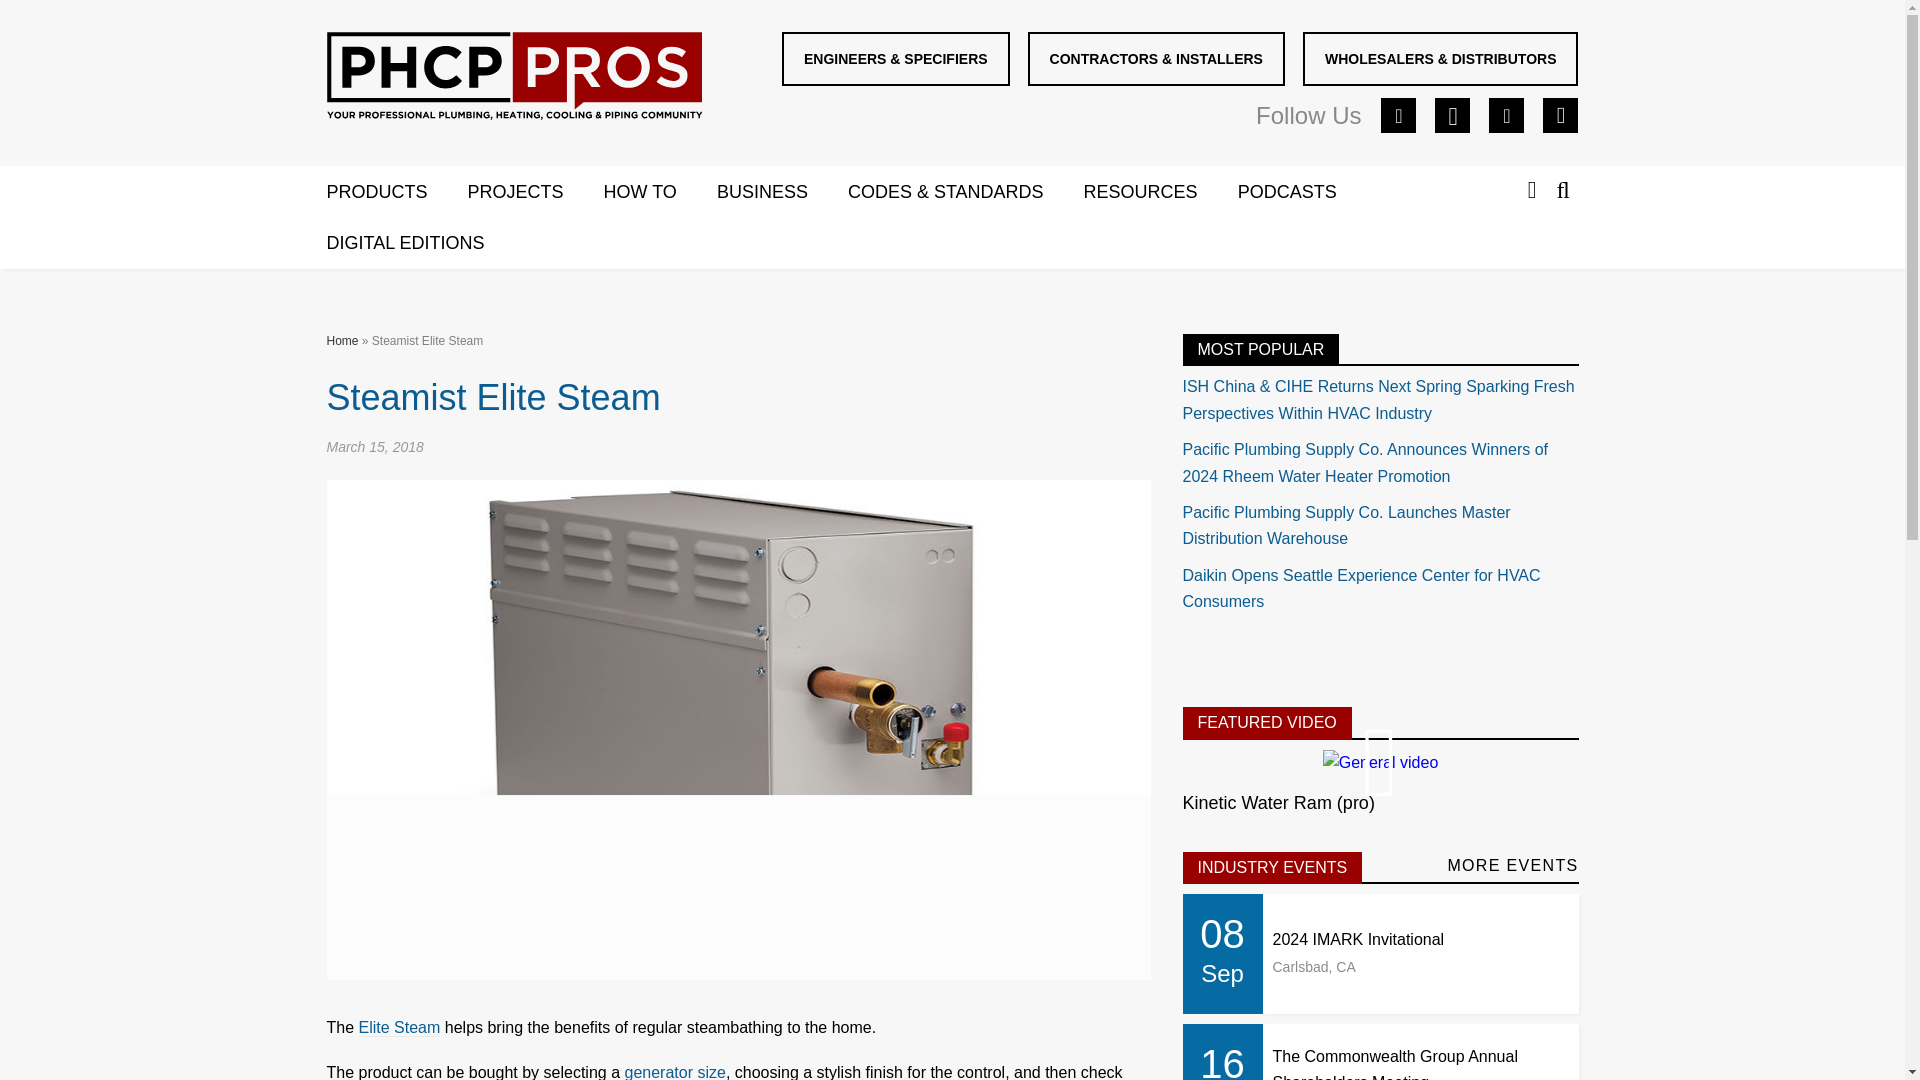 The image size is (1920, 1080). What do you see at coordinates (514, 80) in the screenshot?
I see `logo` at bounding box center [514, 80].